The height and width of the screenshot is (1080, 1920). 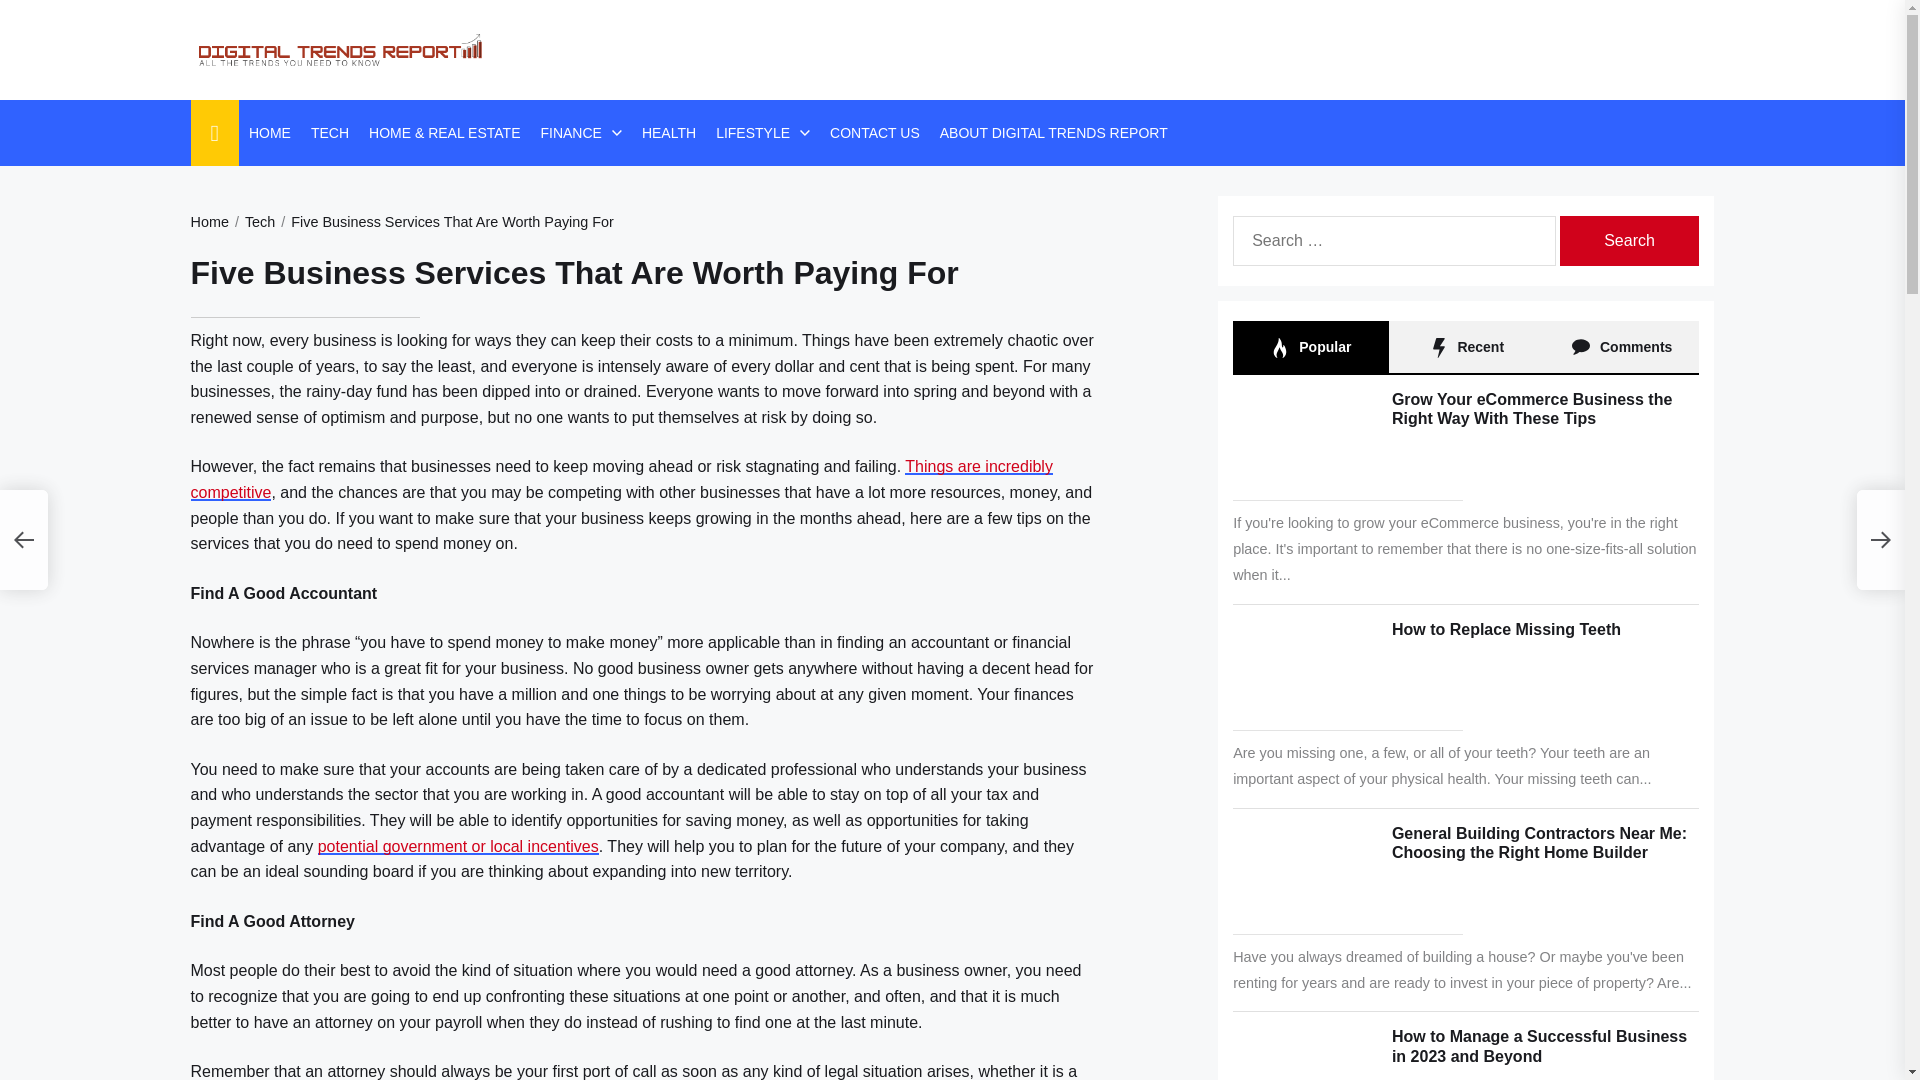 I want to click on FINANCE, so click(x=570, y=132).